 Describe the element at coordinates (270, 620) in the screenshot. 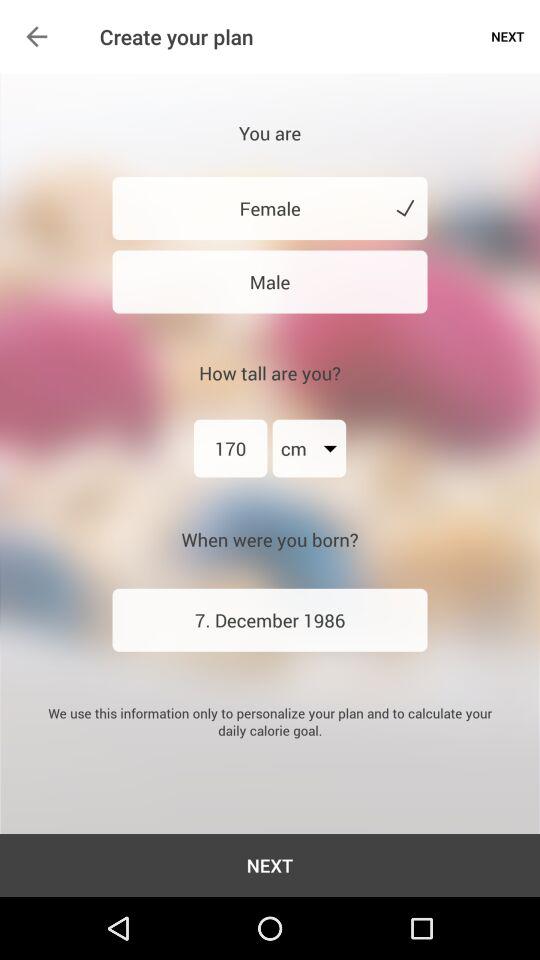

I see `turn on icon below the when were you` at that location.